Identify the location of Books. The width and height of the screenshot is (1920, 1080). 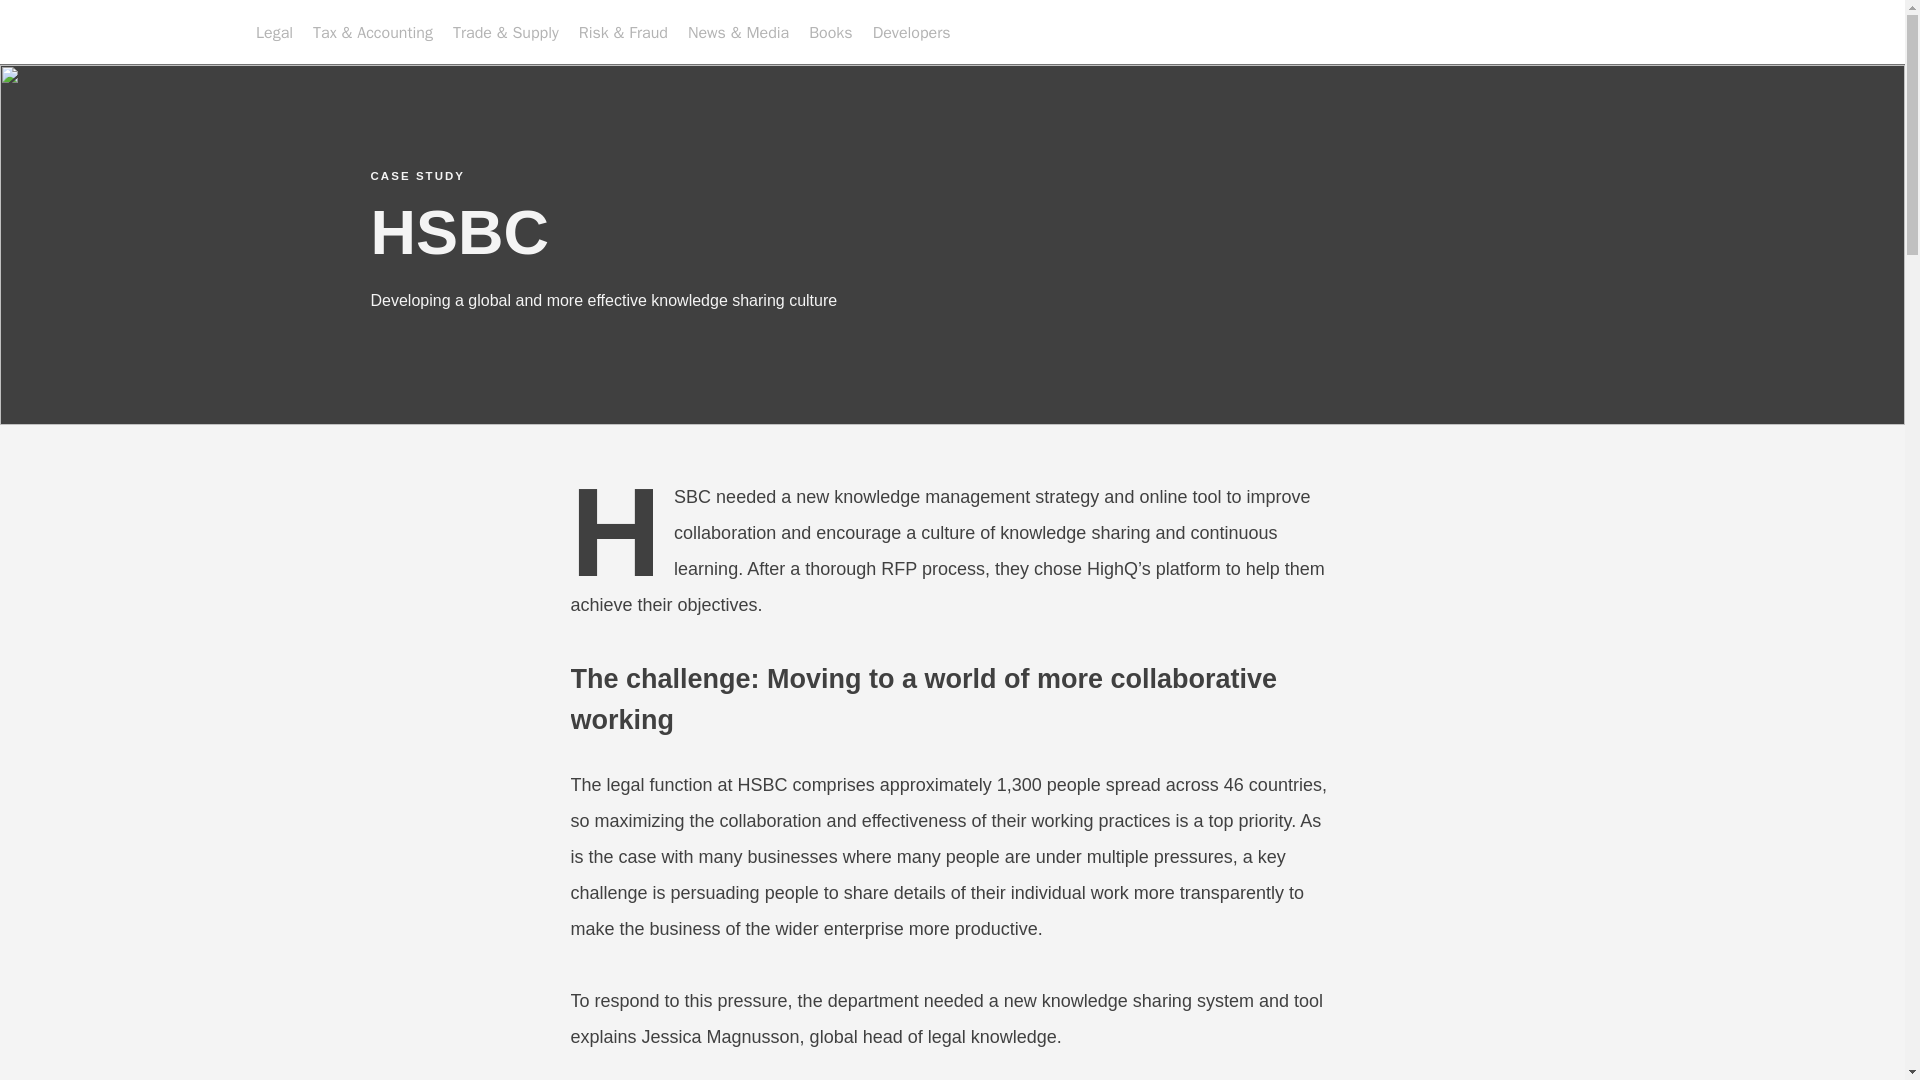
(830, 32).